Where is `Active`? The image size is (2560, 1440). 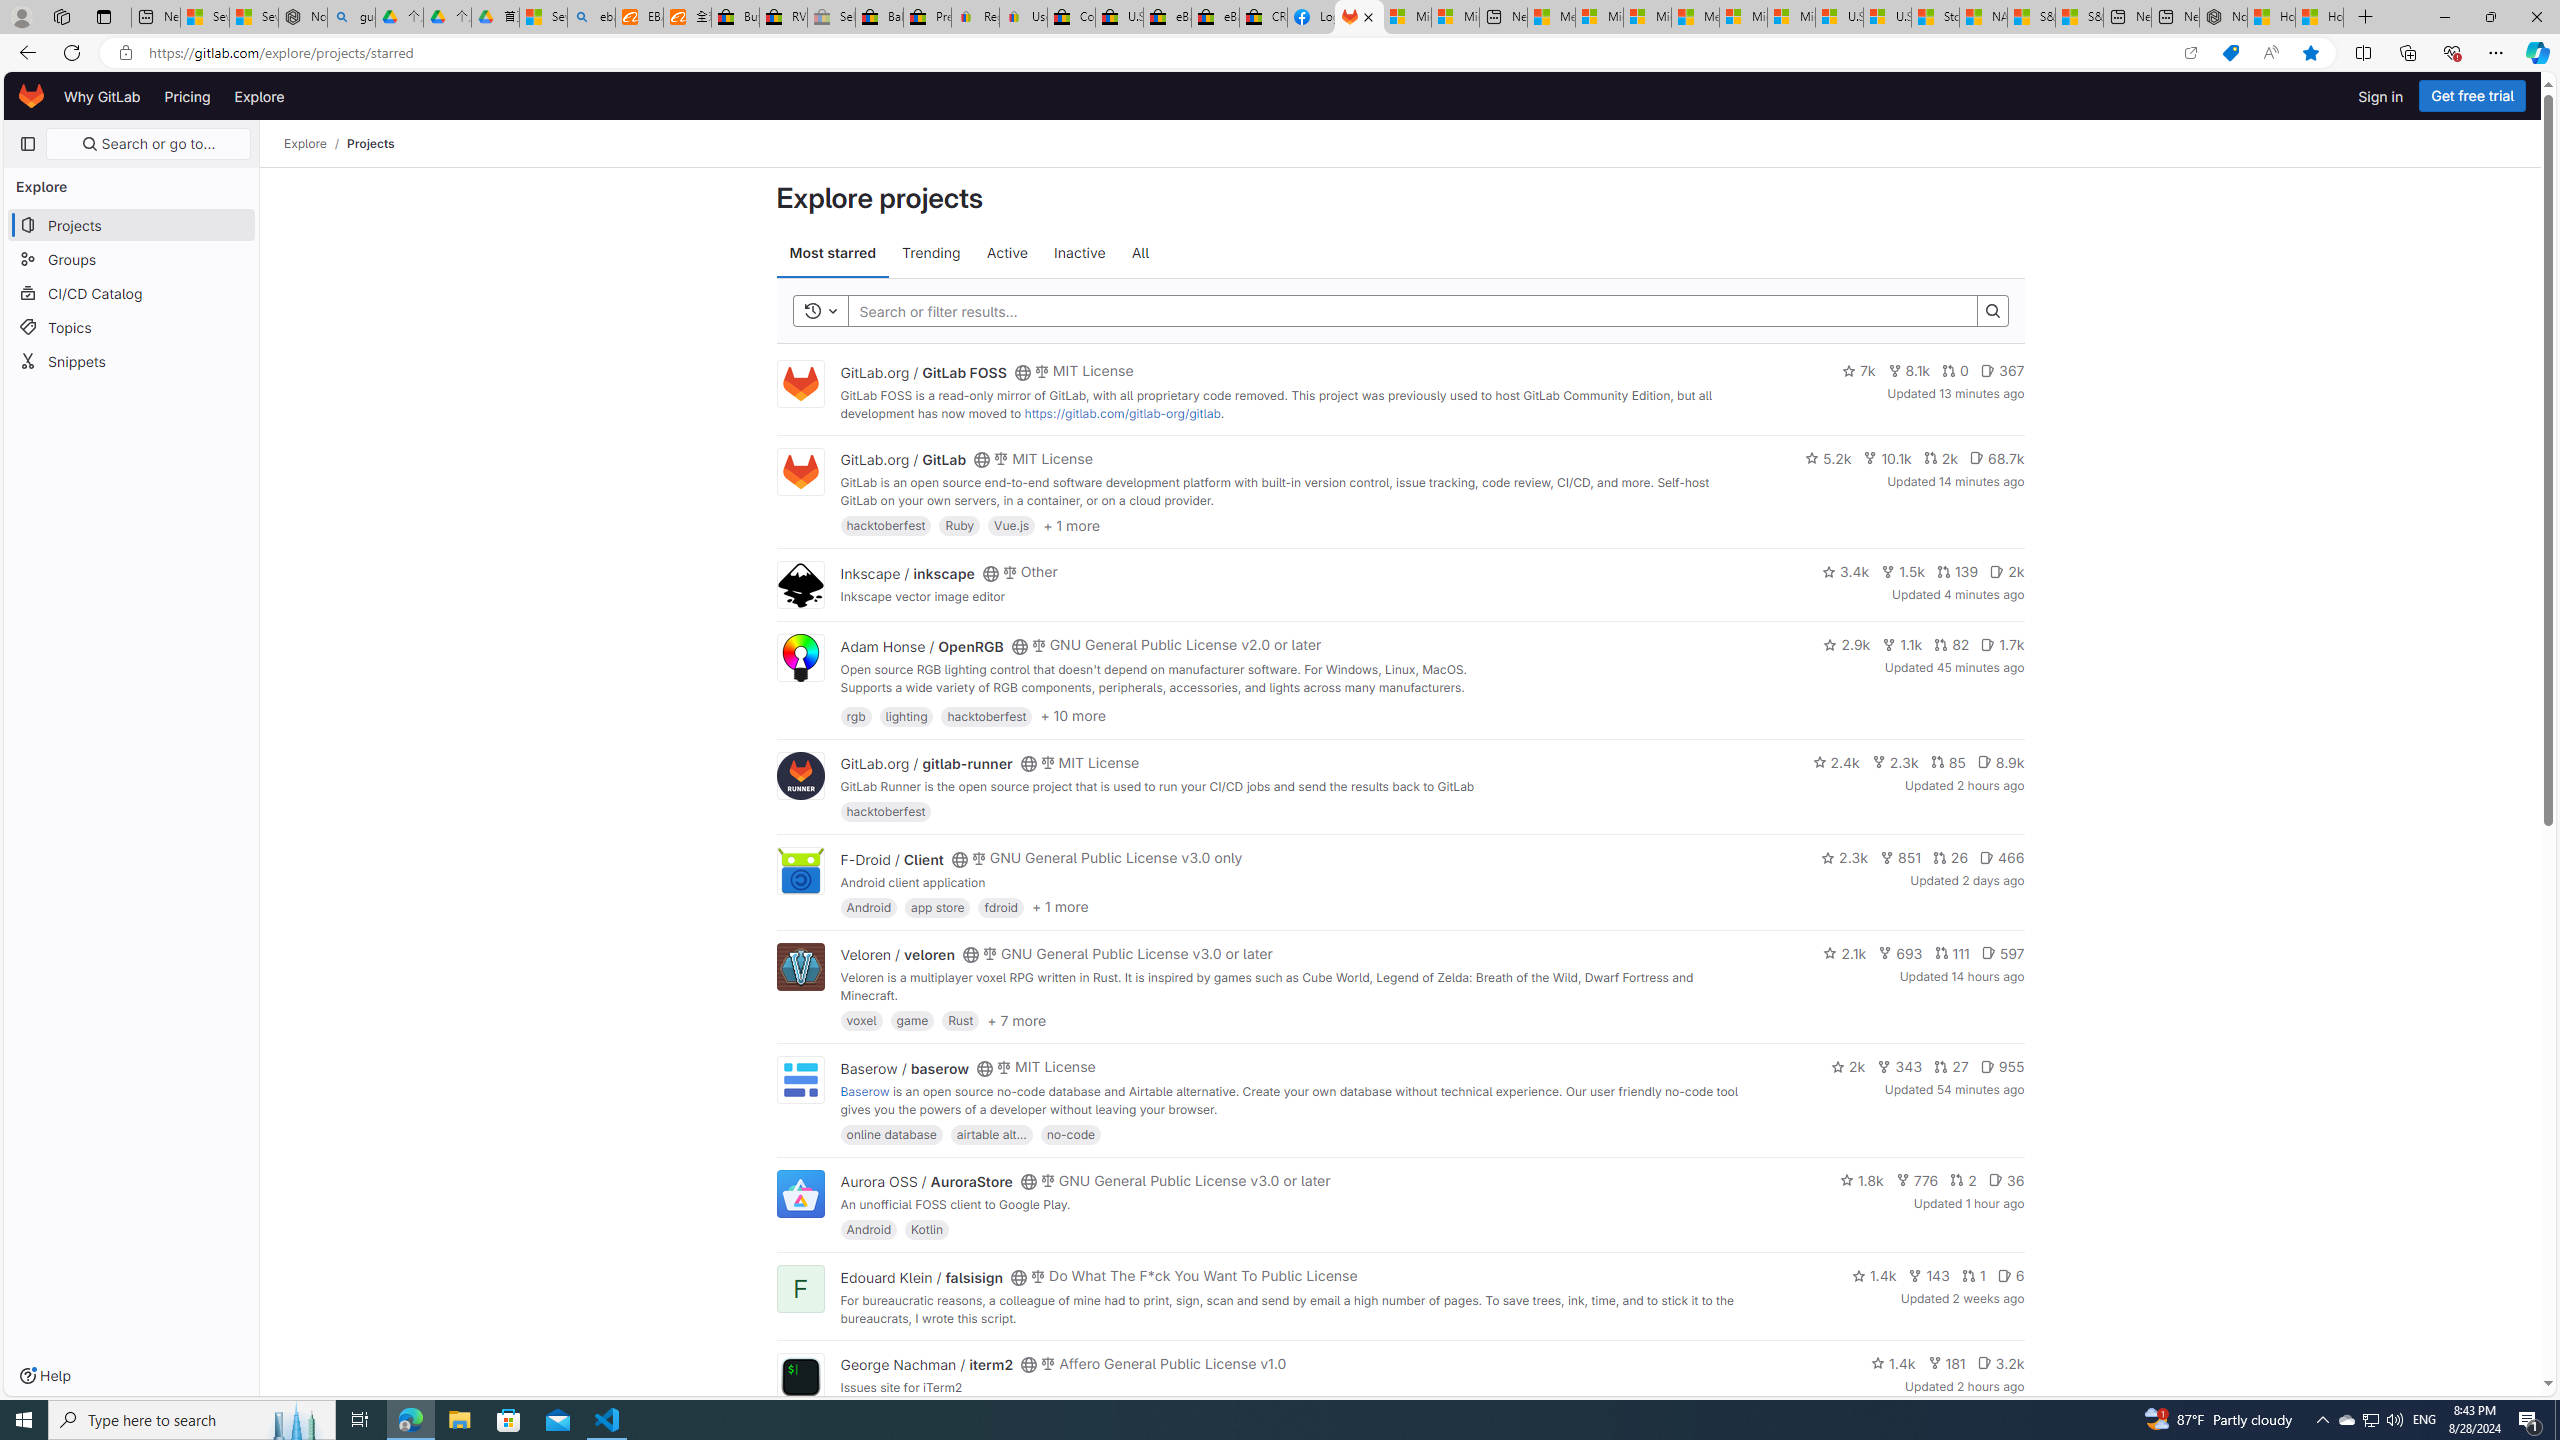
Active is located at coordinates (1006, 253).